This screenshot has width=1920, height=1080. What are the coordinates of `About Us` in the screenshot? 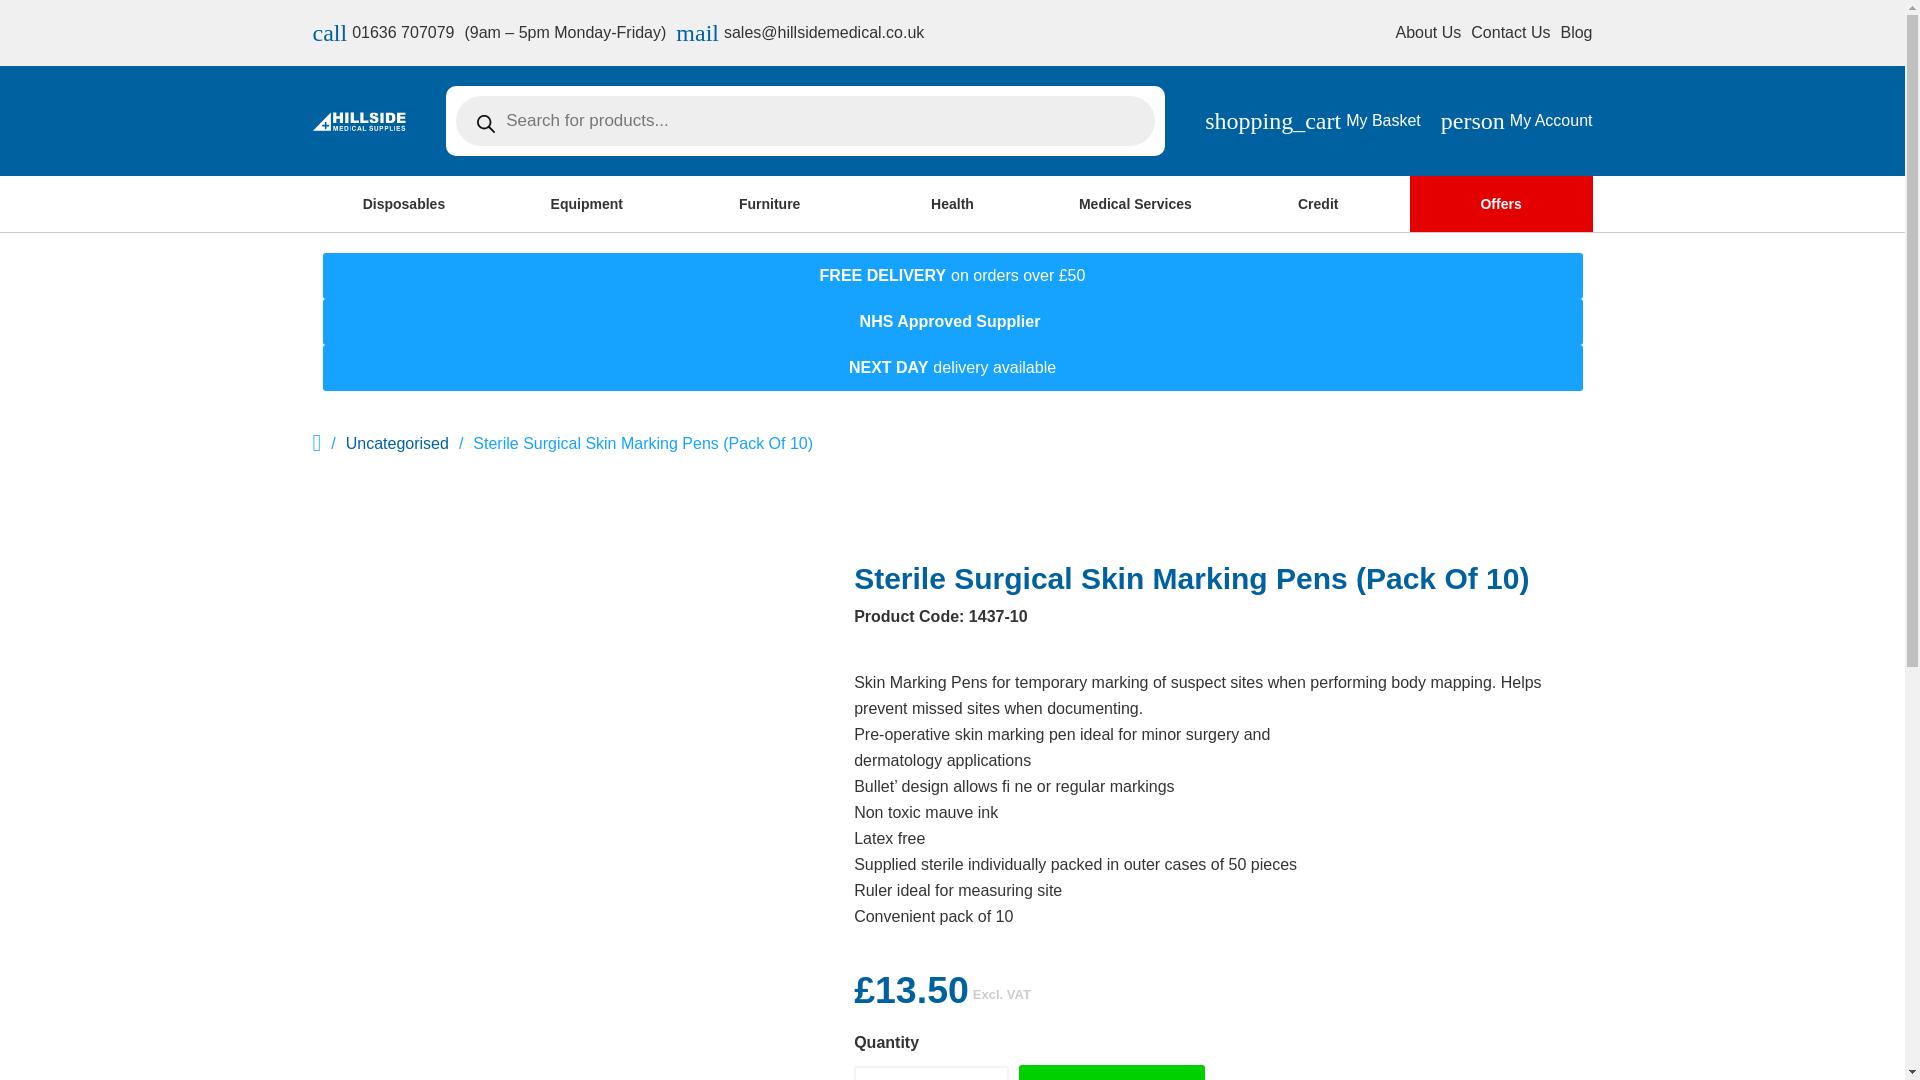 It's located at (1428, 32).